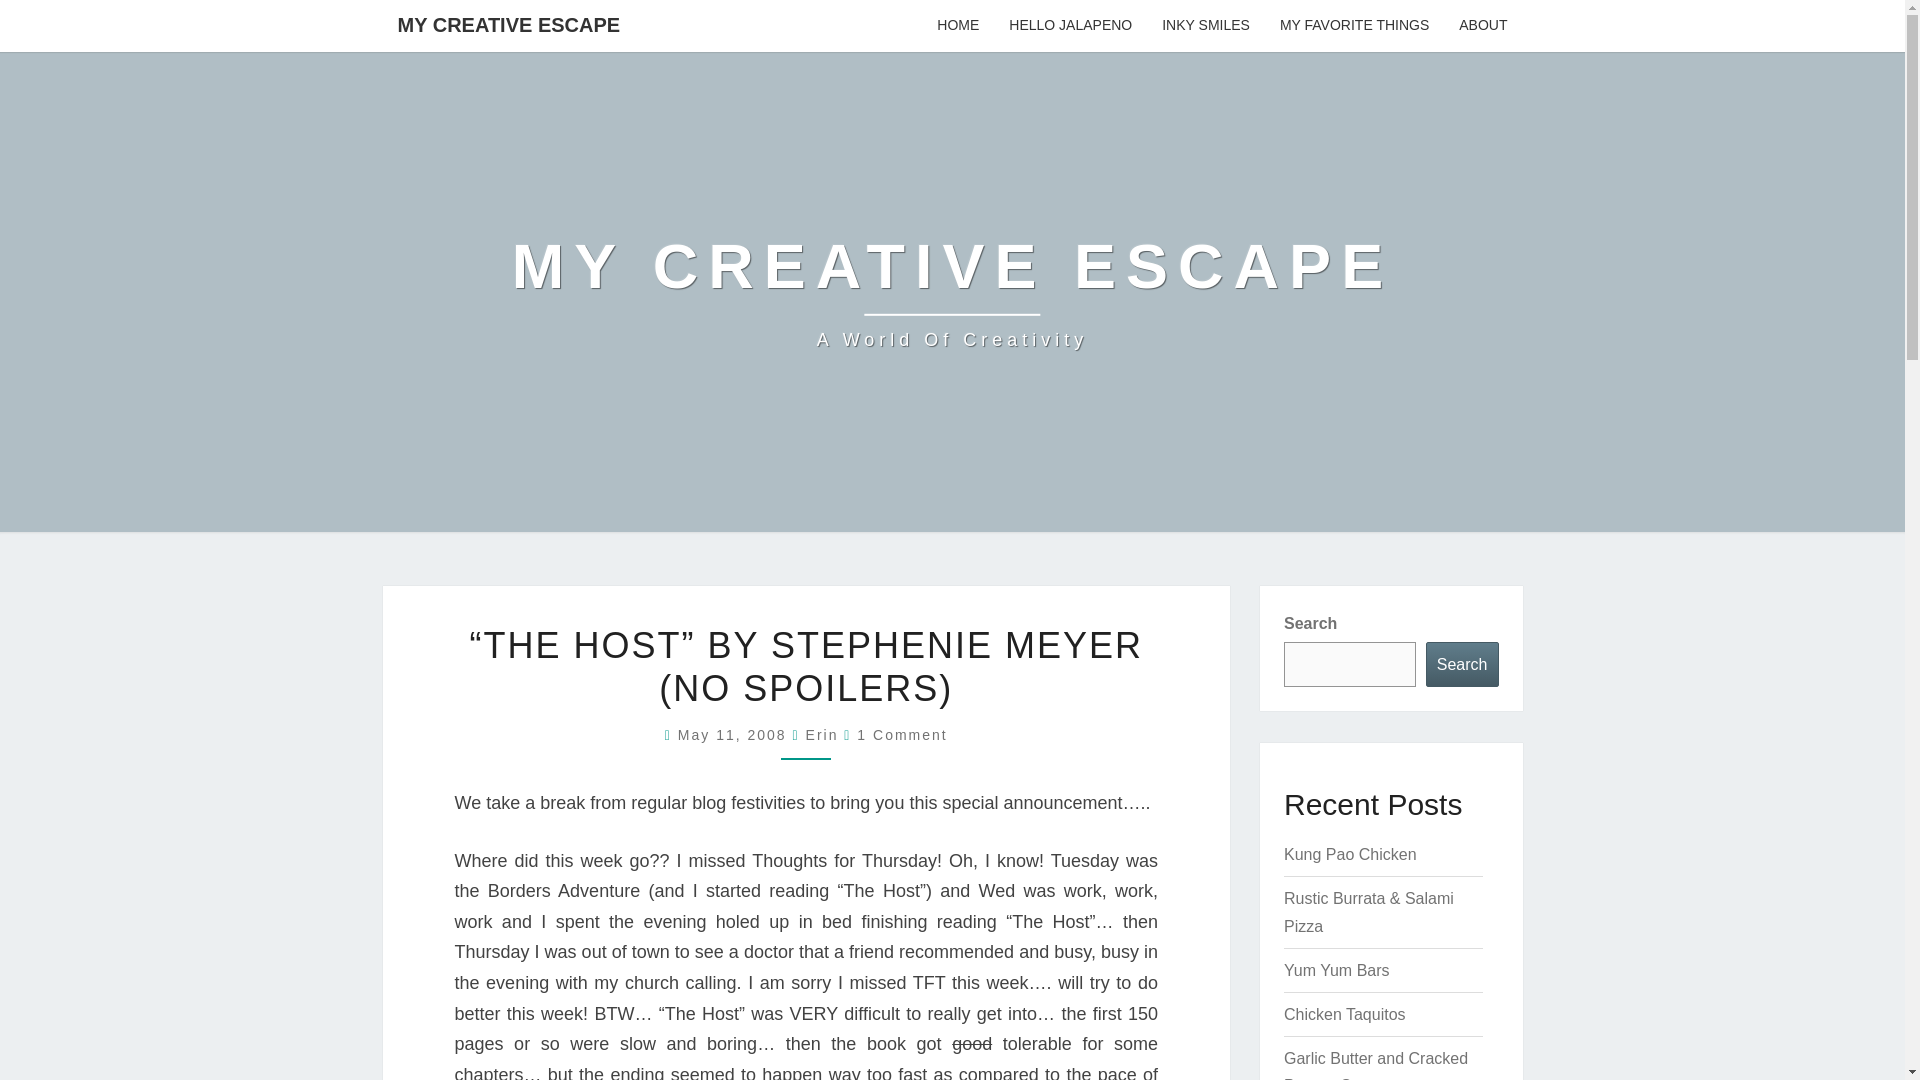 The height and width of the screenshot is (1080, 1920). What do you see at coordinates (1350, 854) in the screenshot?
I see `Kung Pao Chicken` at bounding box center [1350, 854].